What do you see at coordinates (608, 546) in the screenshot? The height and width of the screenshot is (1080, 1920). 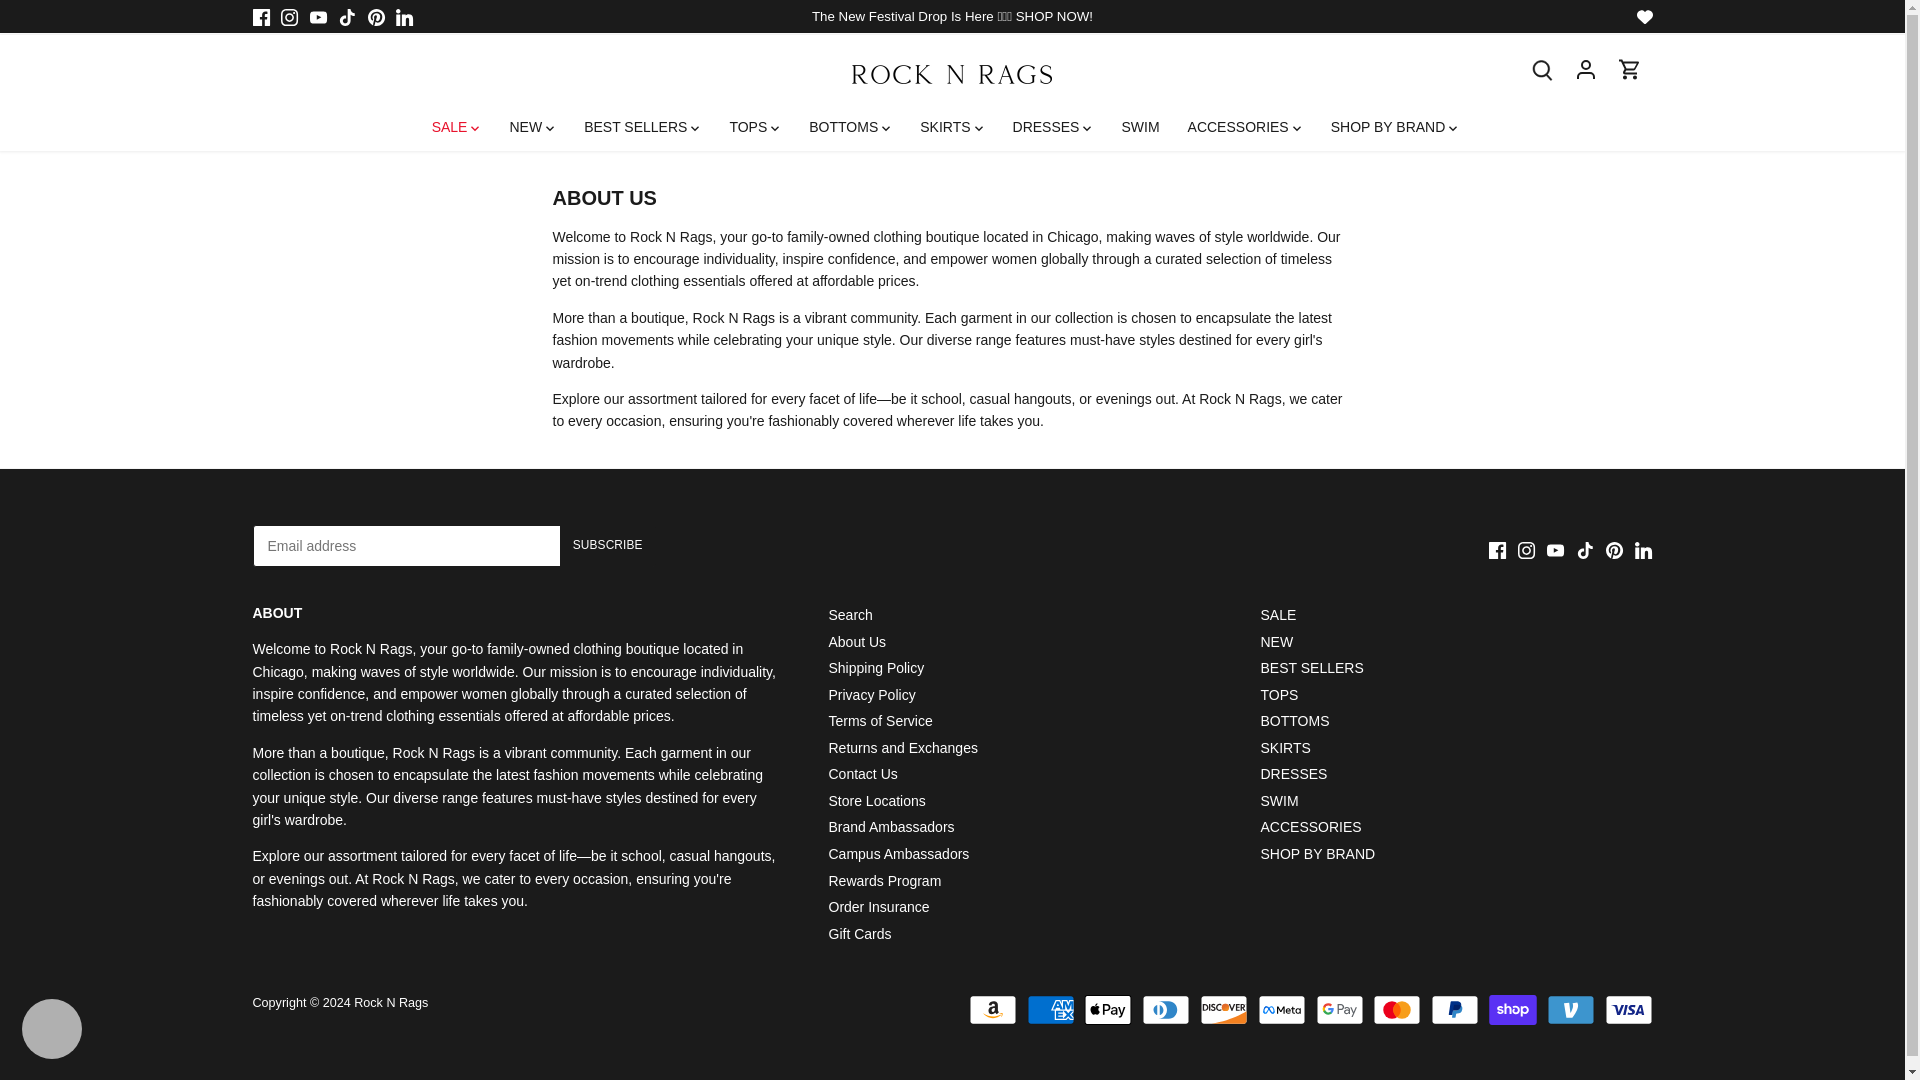 I see `Subscribe` at bounding box center [608, 546].